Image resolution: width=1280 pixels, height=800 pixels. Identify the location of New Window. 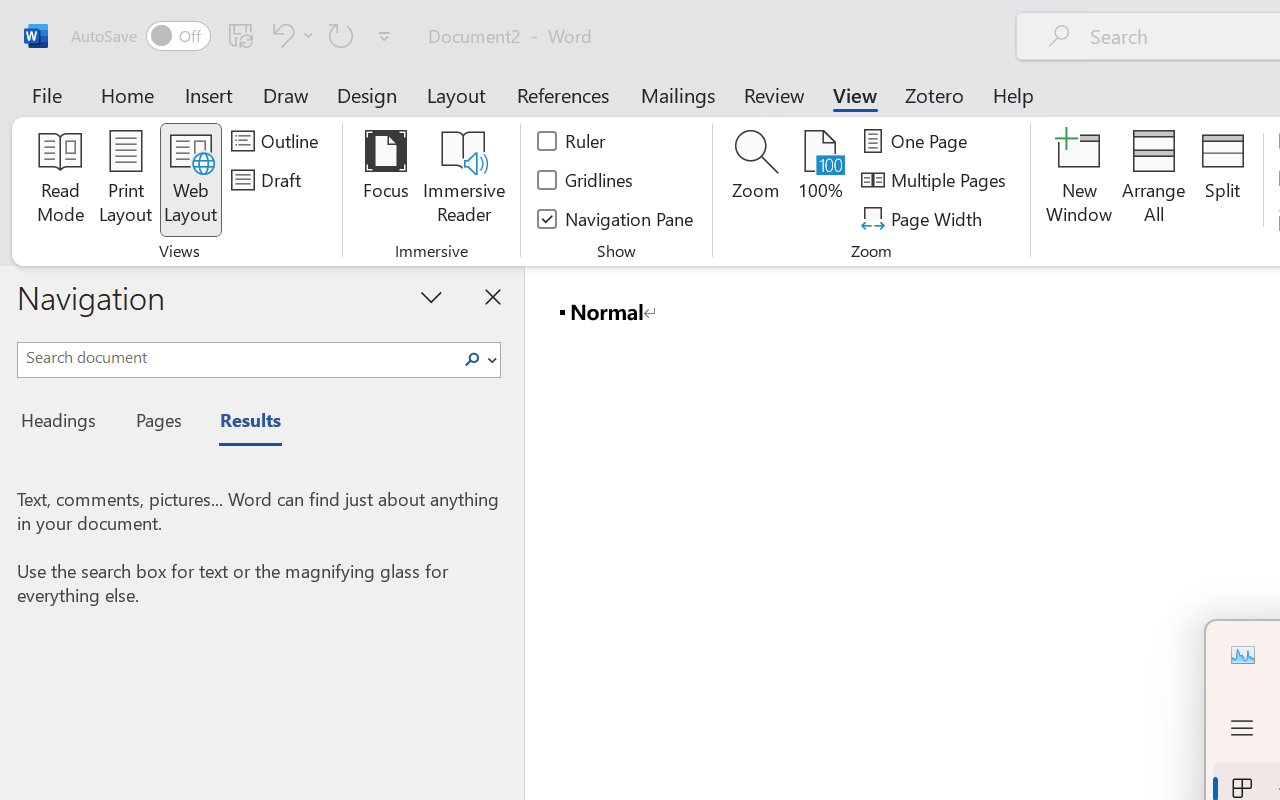
(1080, 180).